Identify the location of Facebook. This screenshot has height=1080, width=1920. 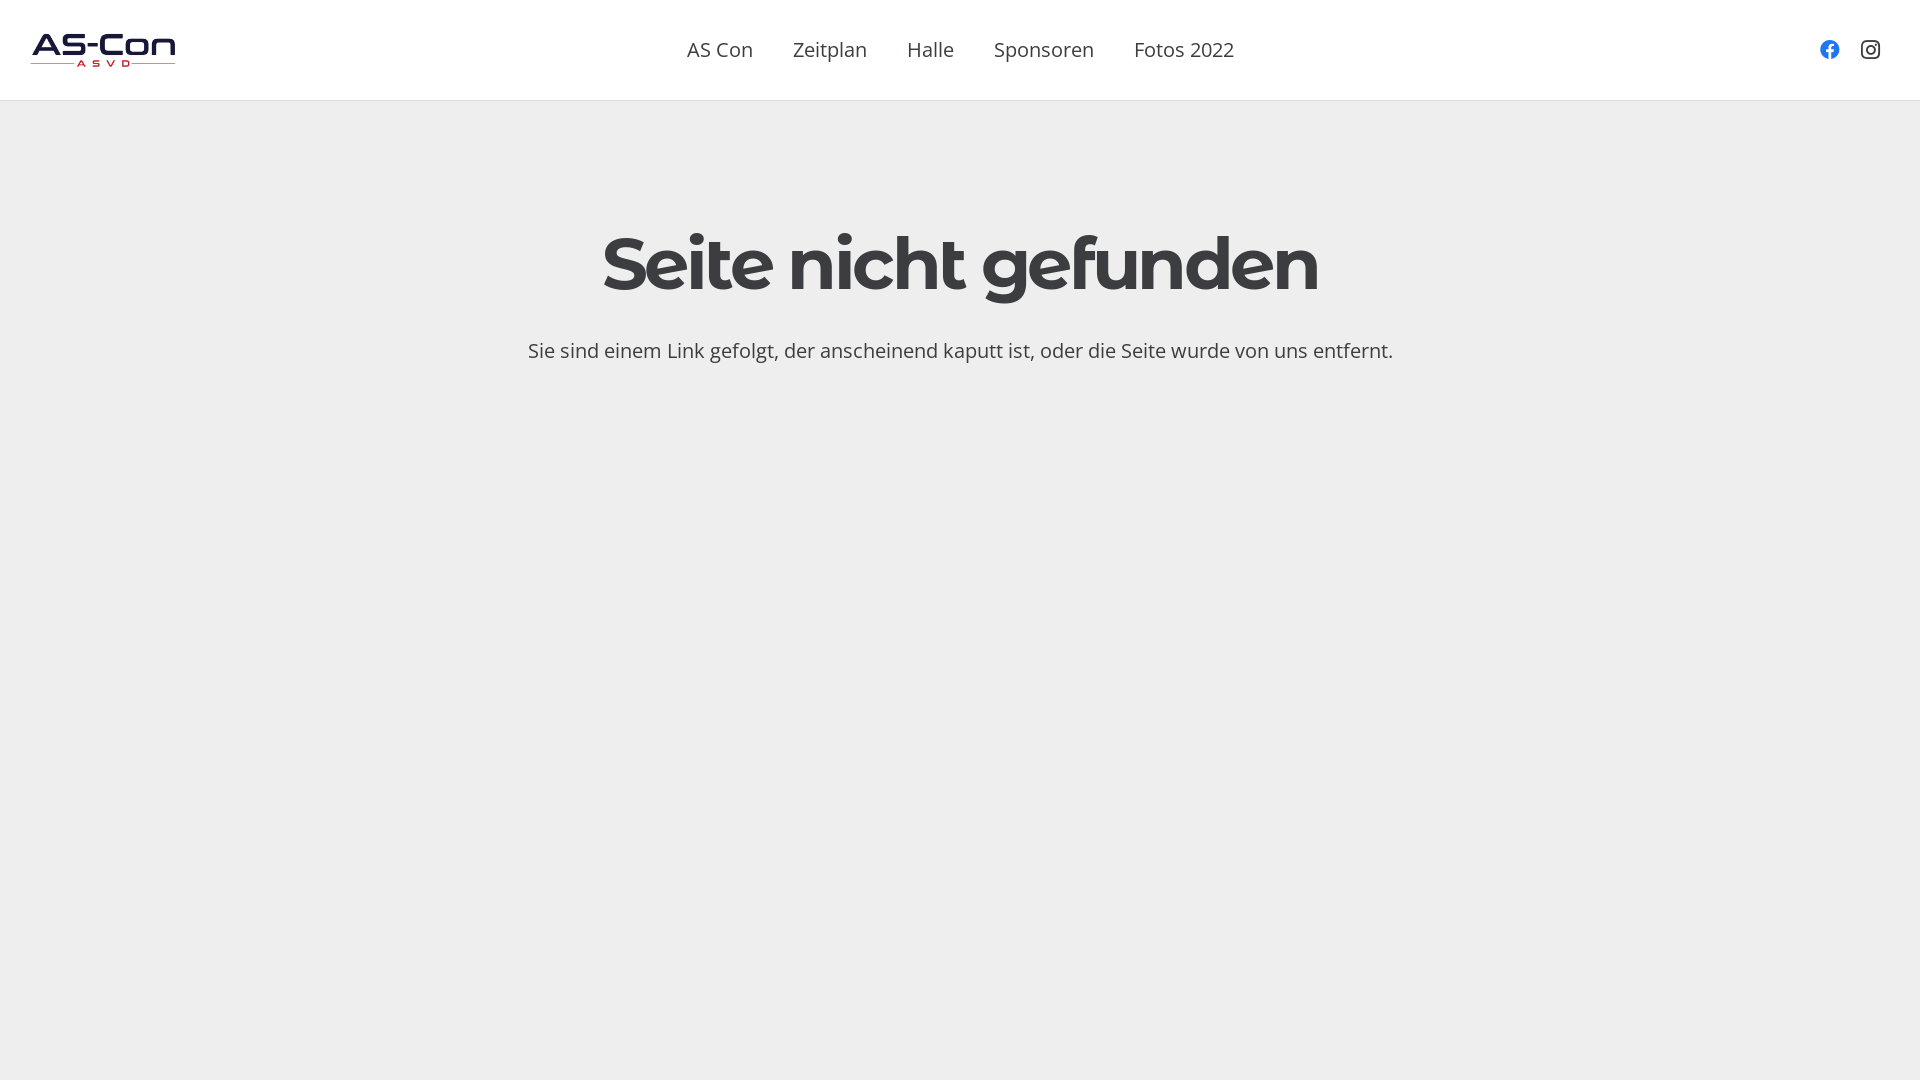
(1830, 50).